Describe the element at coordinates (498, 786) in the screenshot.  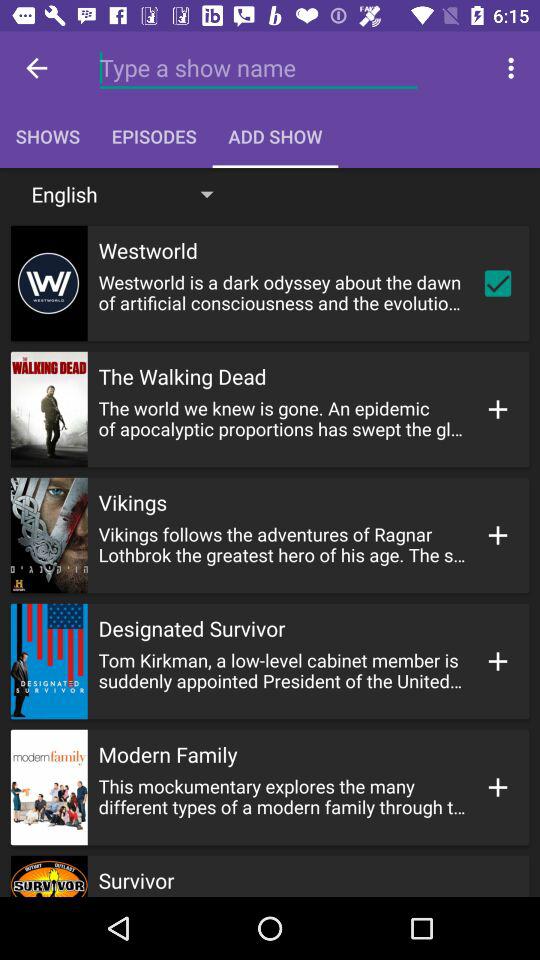
I see `click the button on the bottom right corner of the web page` at that location.